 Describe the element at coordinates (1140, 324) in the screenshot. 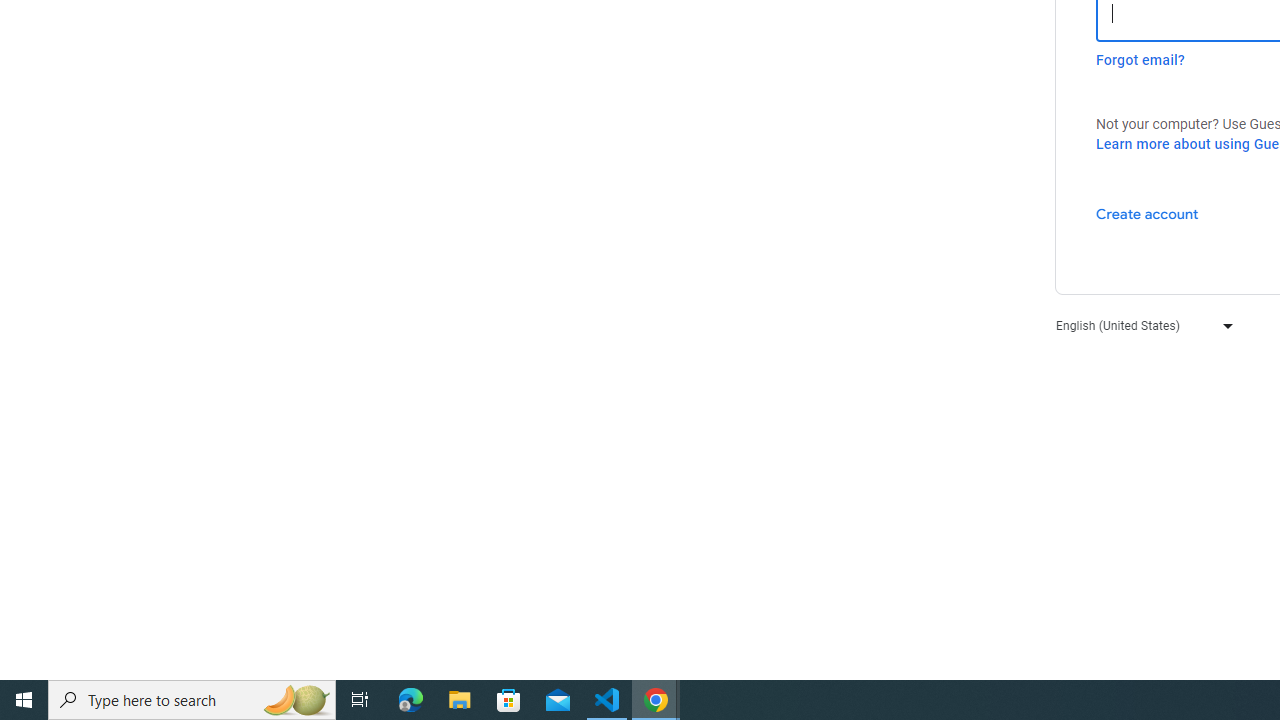

I see `English (United States)` at that location.